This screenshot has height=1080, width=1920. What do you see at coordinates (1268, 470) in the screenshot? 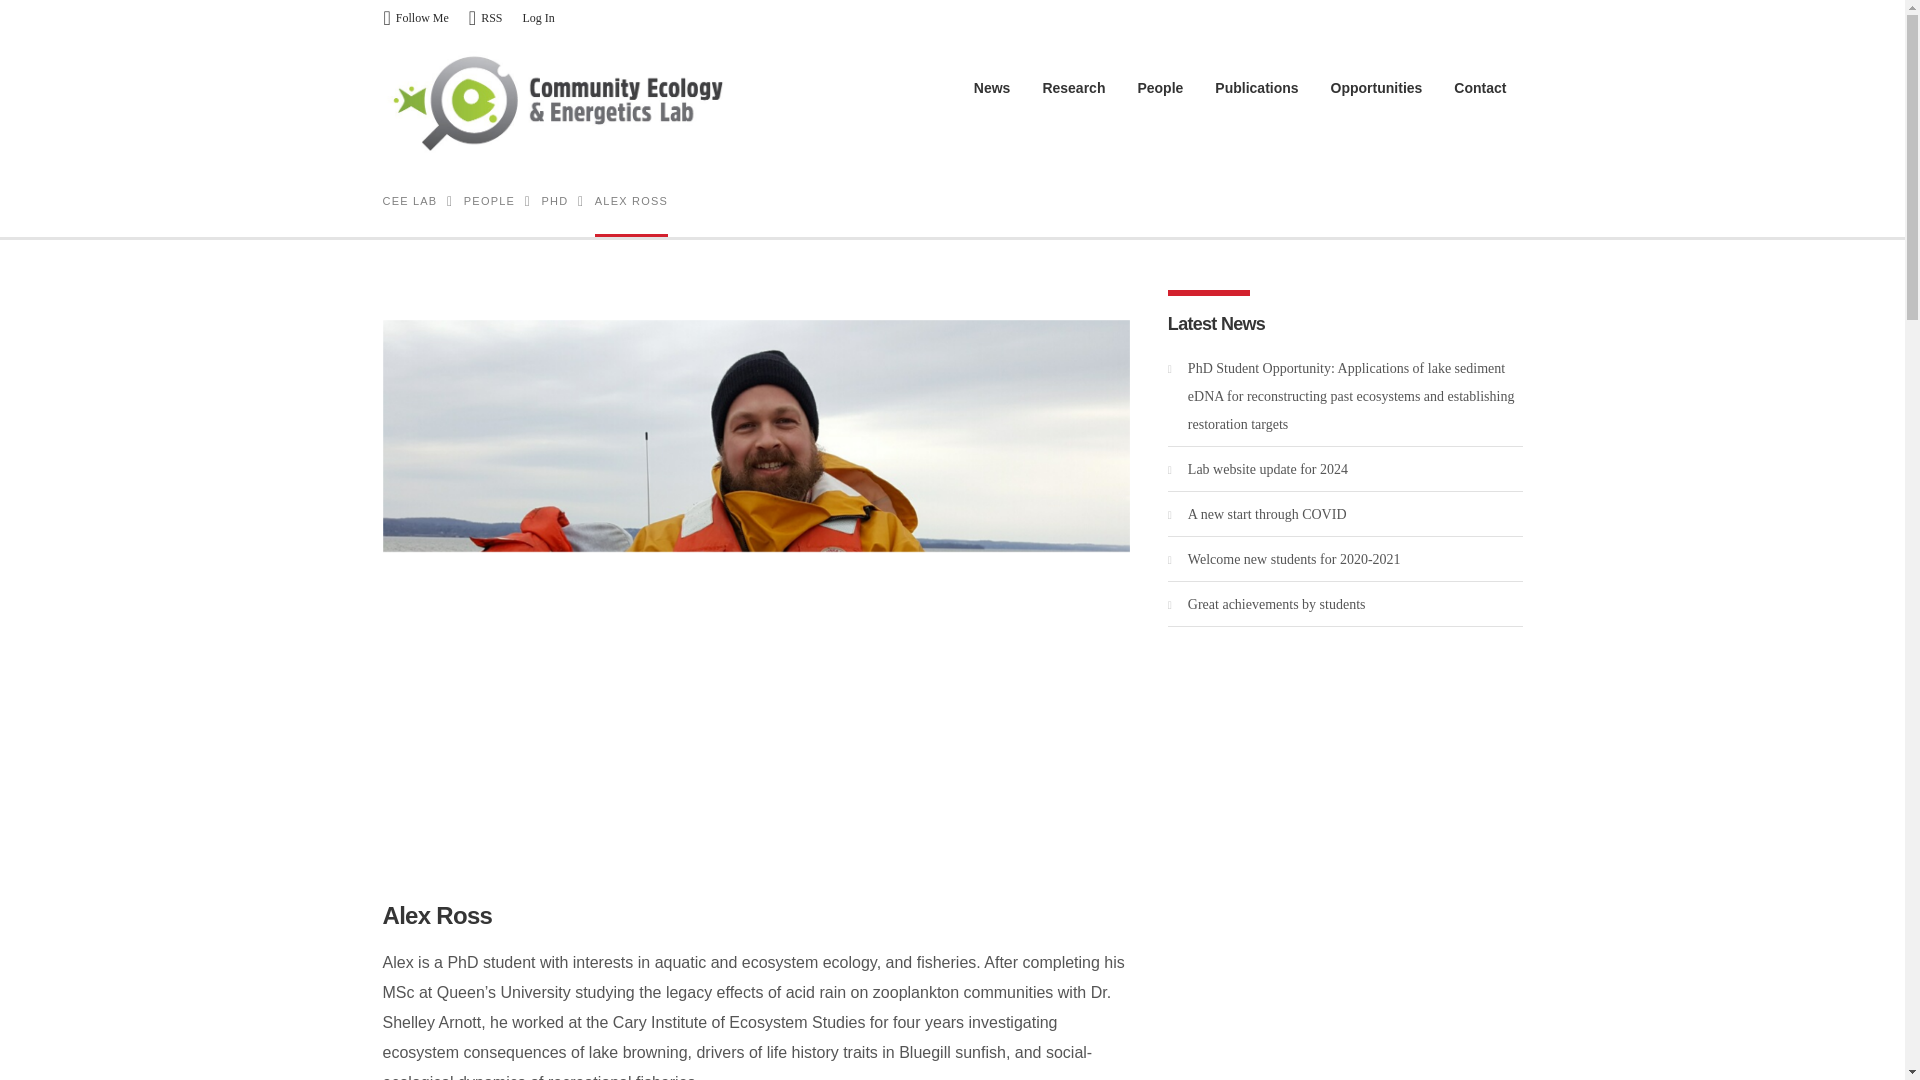
I see `Lab website update for 2024` at bounding box center [1268, 470].